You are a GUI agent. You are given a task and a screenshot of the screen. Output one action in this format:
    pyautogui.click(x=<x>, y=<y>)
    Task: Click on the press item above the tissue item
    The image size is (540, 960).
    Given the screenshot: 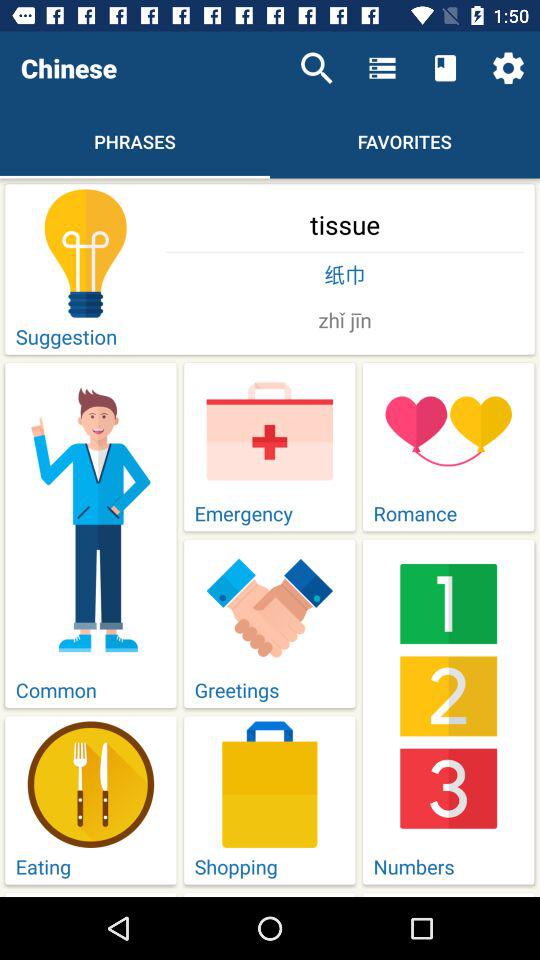 What is the action you would take?
    pyautogui.click(x=316, y=68)
    